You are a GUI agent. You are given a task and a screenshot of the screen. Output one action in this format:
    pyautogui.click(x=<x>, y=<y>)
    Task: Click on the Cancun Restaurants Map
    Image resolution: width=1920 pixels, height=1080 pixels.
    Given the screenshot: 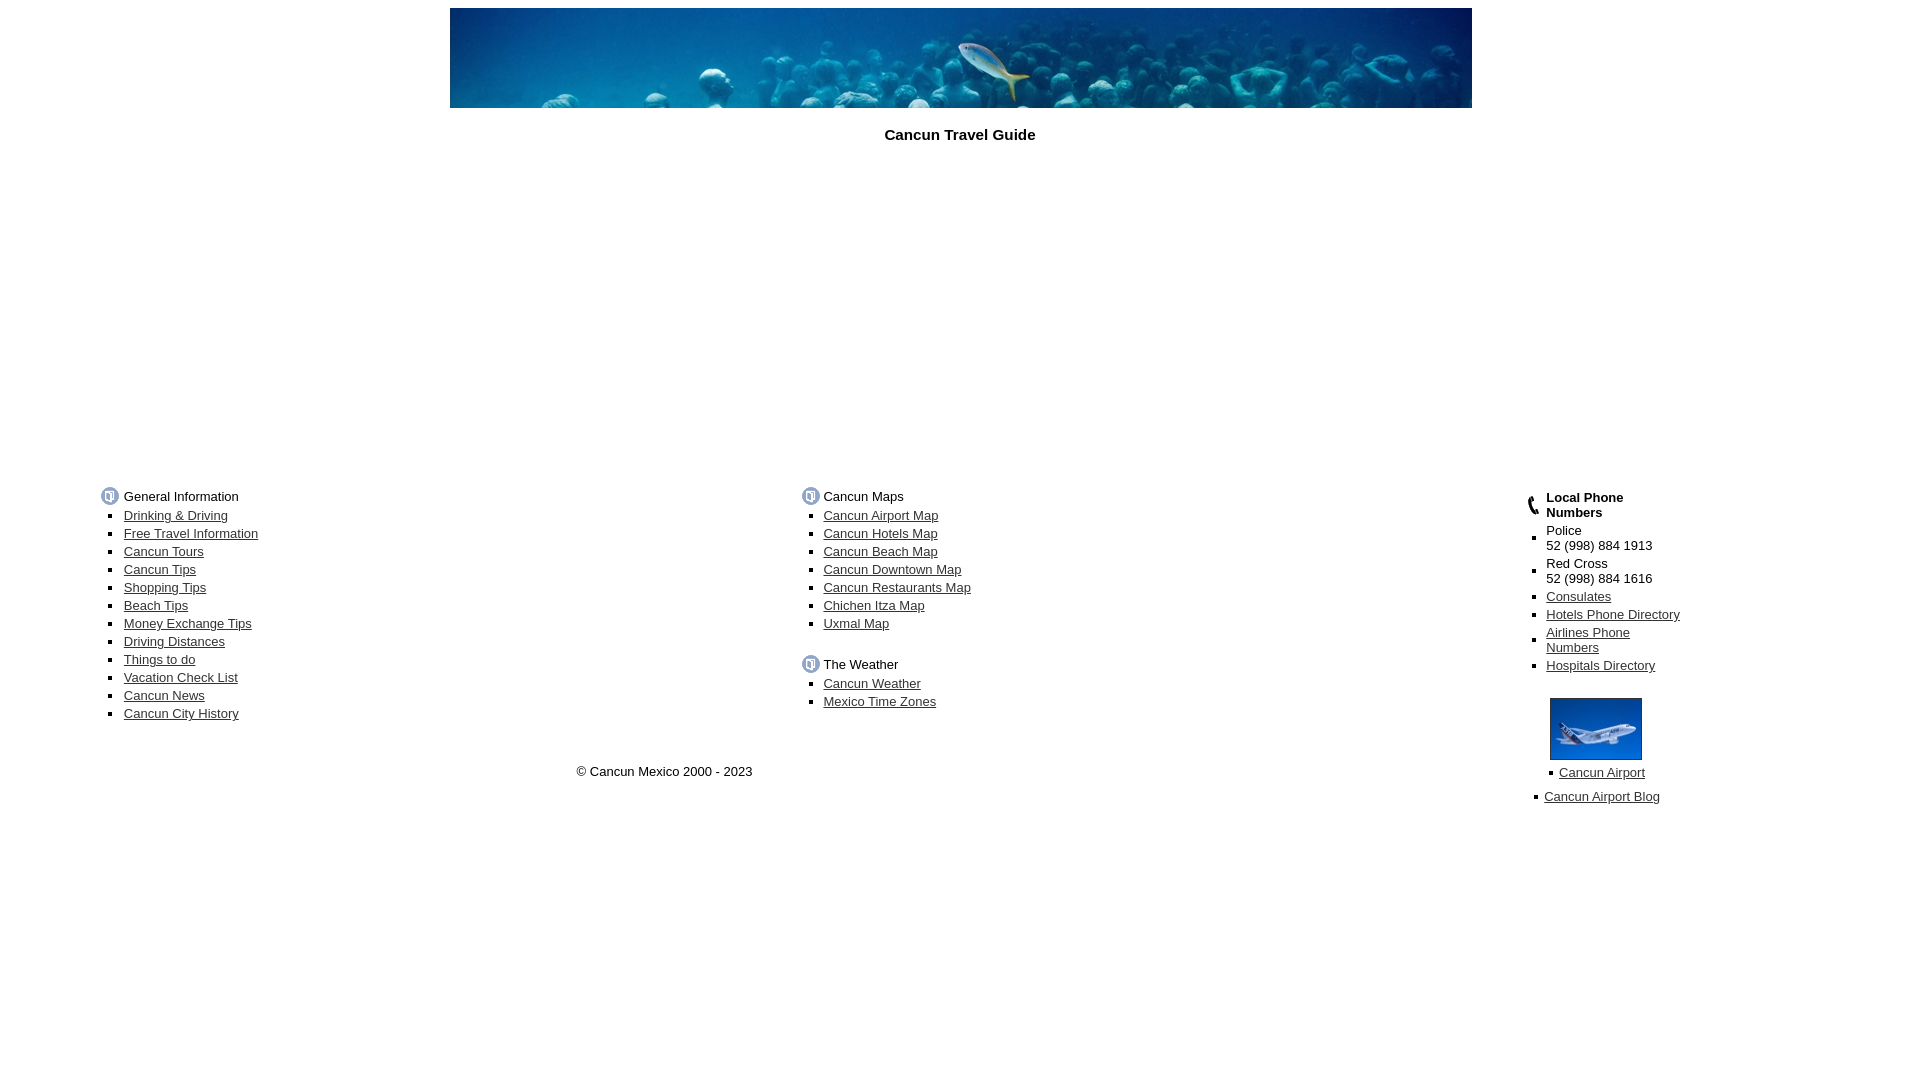 What is the action you would take?
    pyautogui.click(x=896, y=588)
    